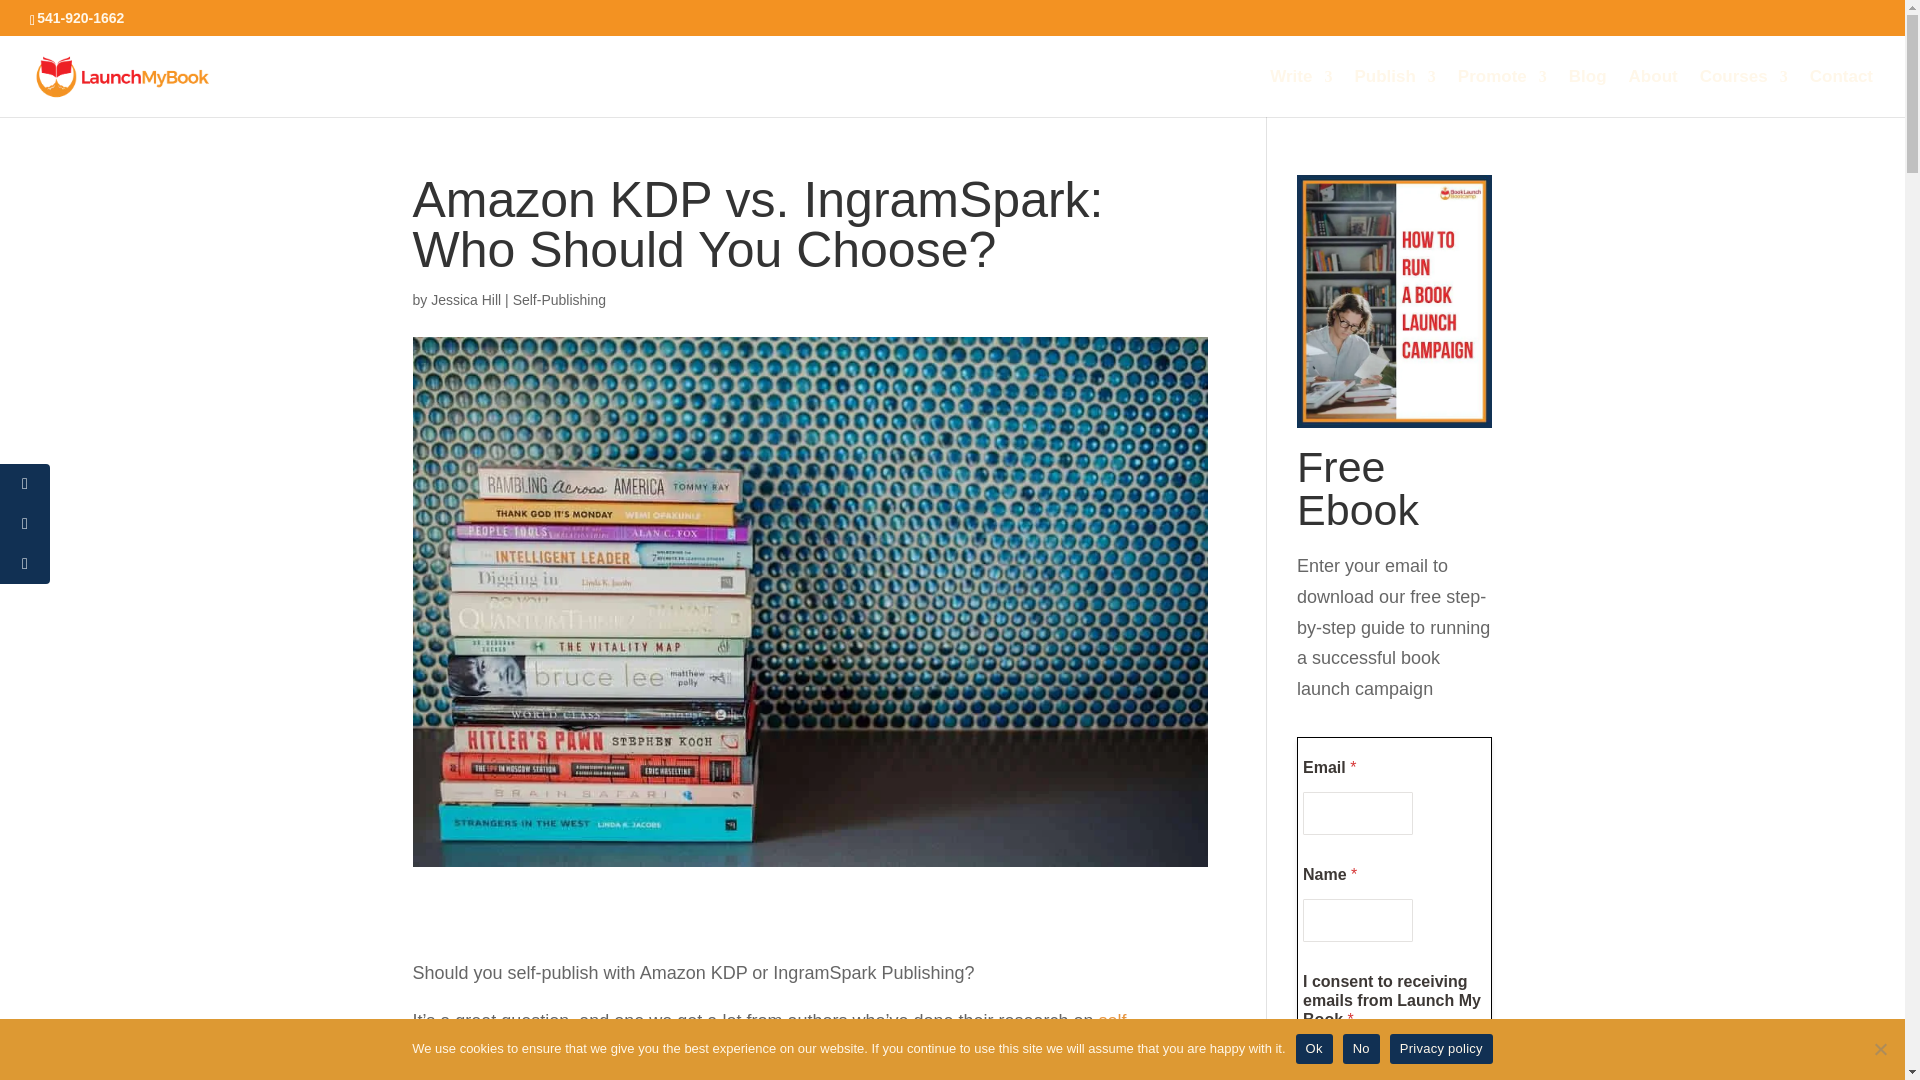 This screenshot has height=1080, width=1920. I want to click on Contact, so click(1842, 93).